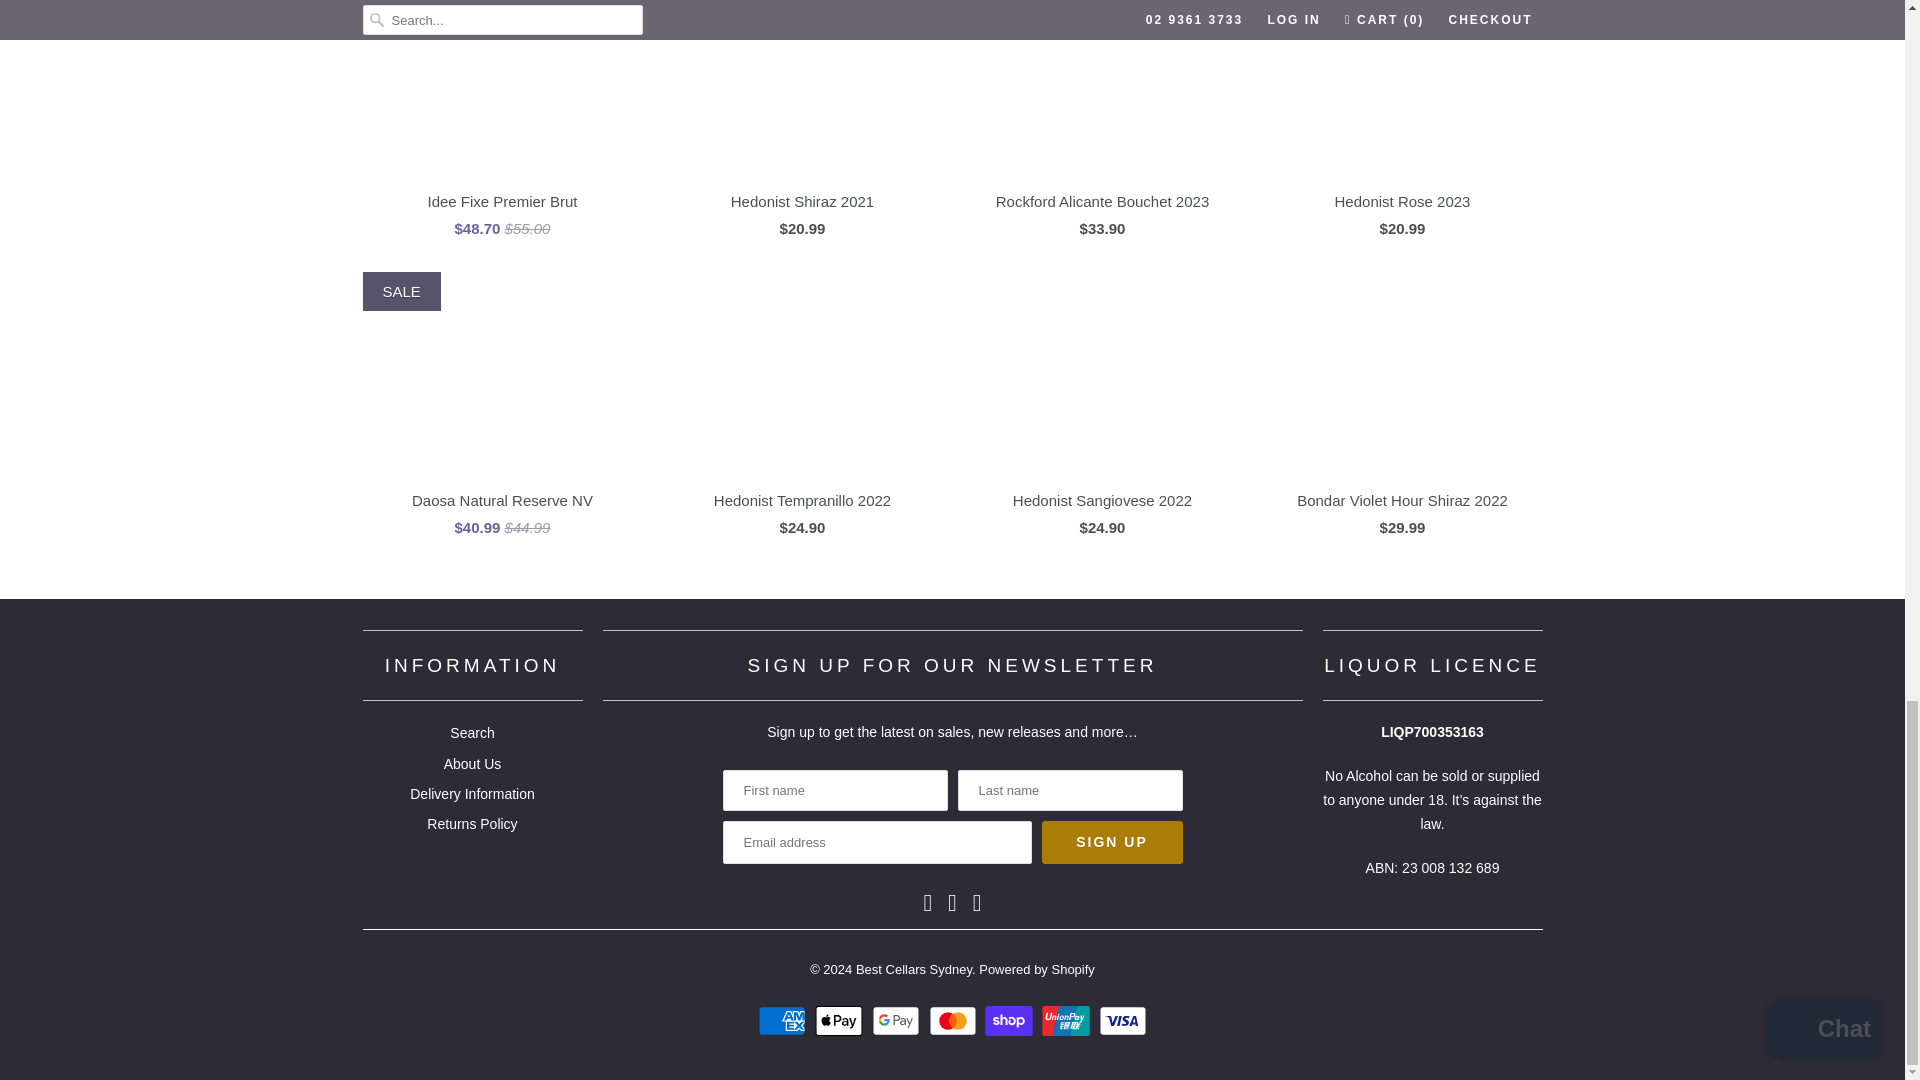  Describe the element at coordinates (954, 1020) in the screenshot. I see `Mastercard` at that location.